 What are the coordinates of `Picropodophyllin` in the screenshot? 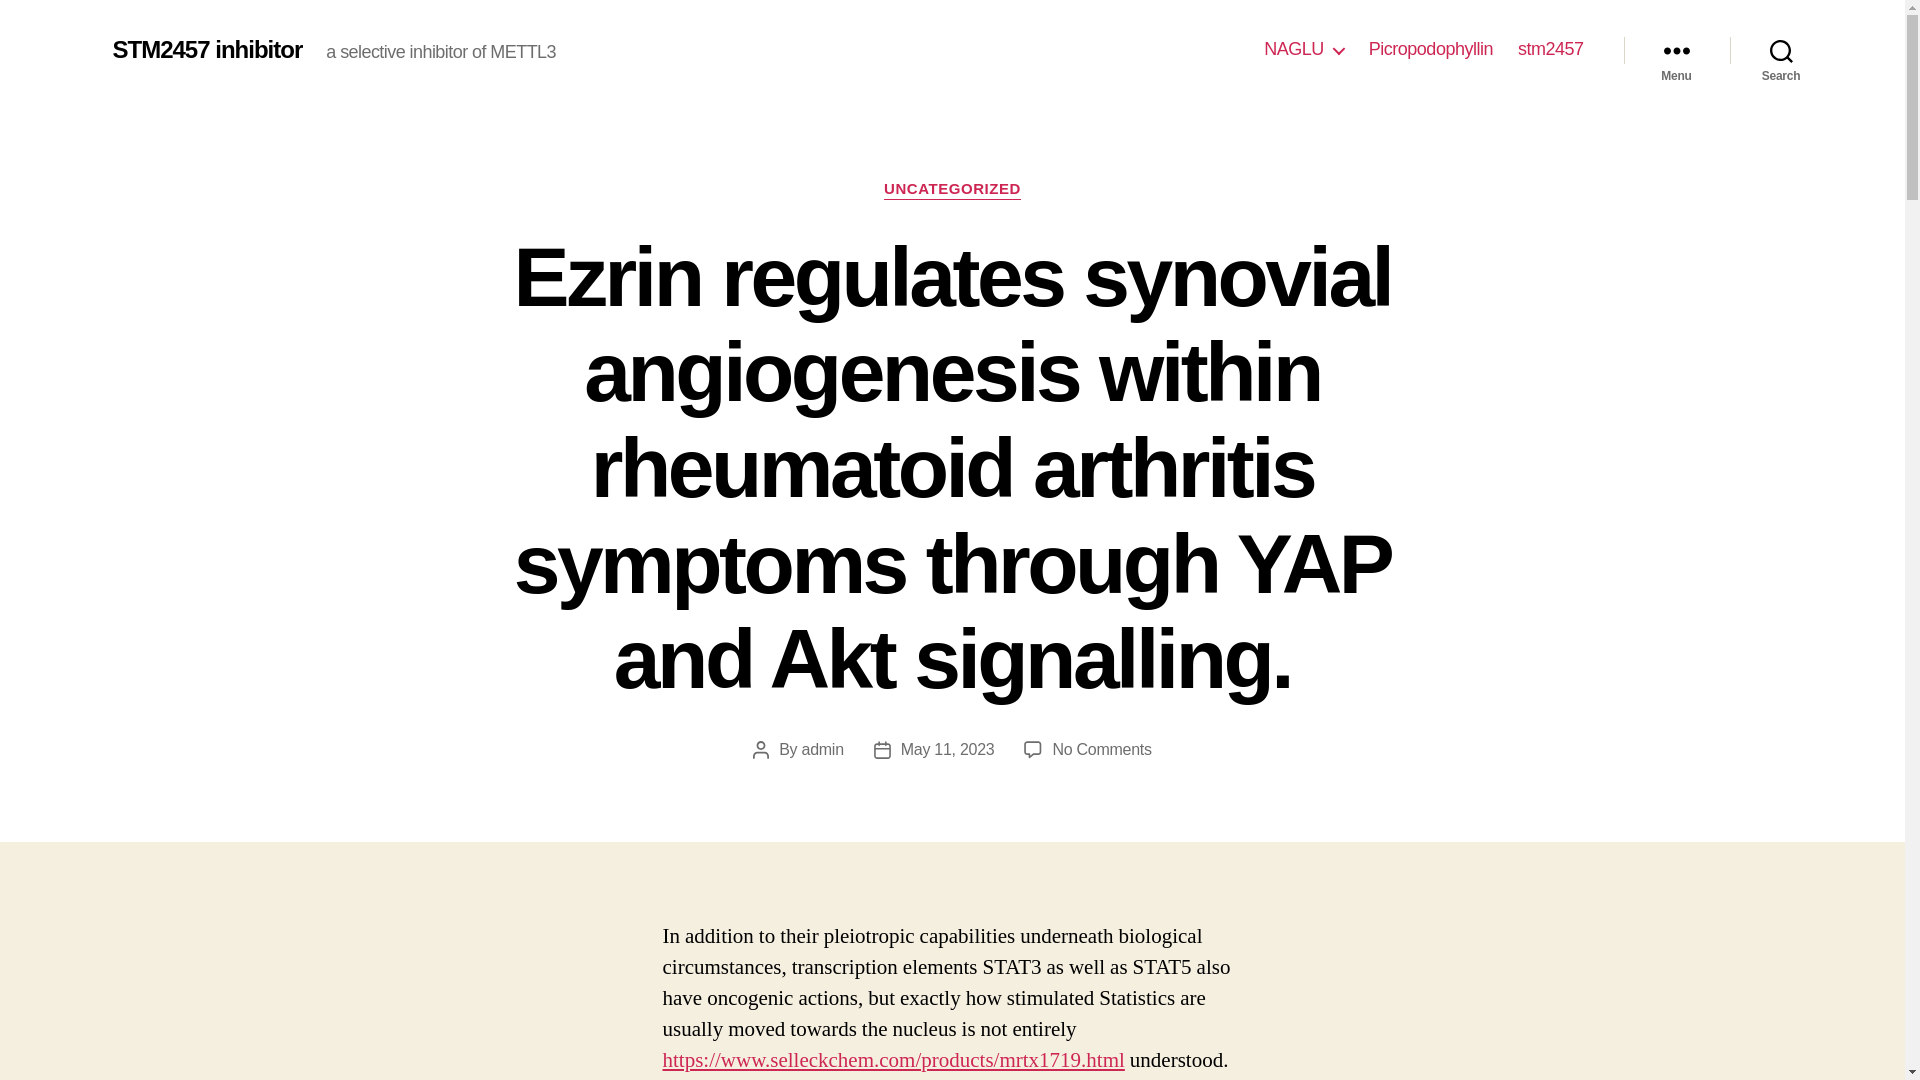 It's located at (1430, 49).